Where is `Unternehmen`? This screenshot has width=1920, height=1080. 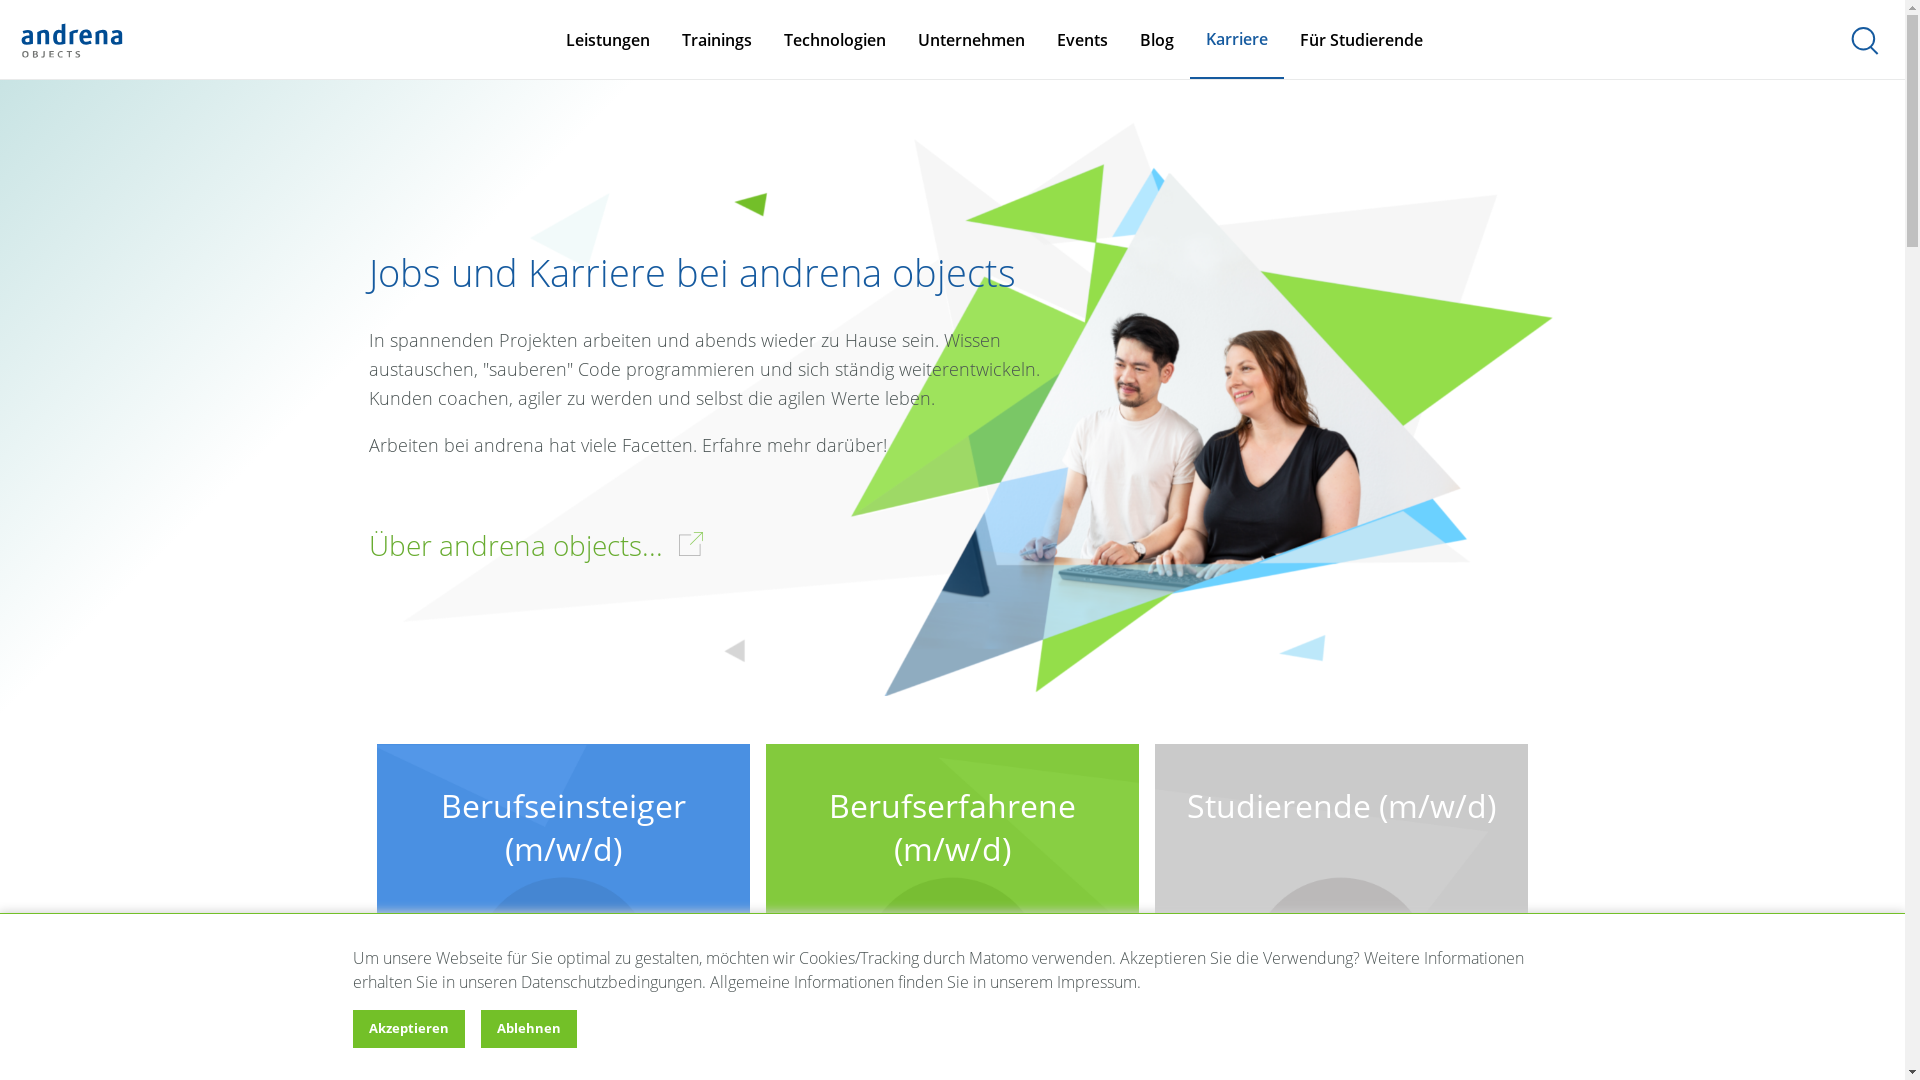
Unternehmen is located at coordinates (972, 40).